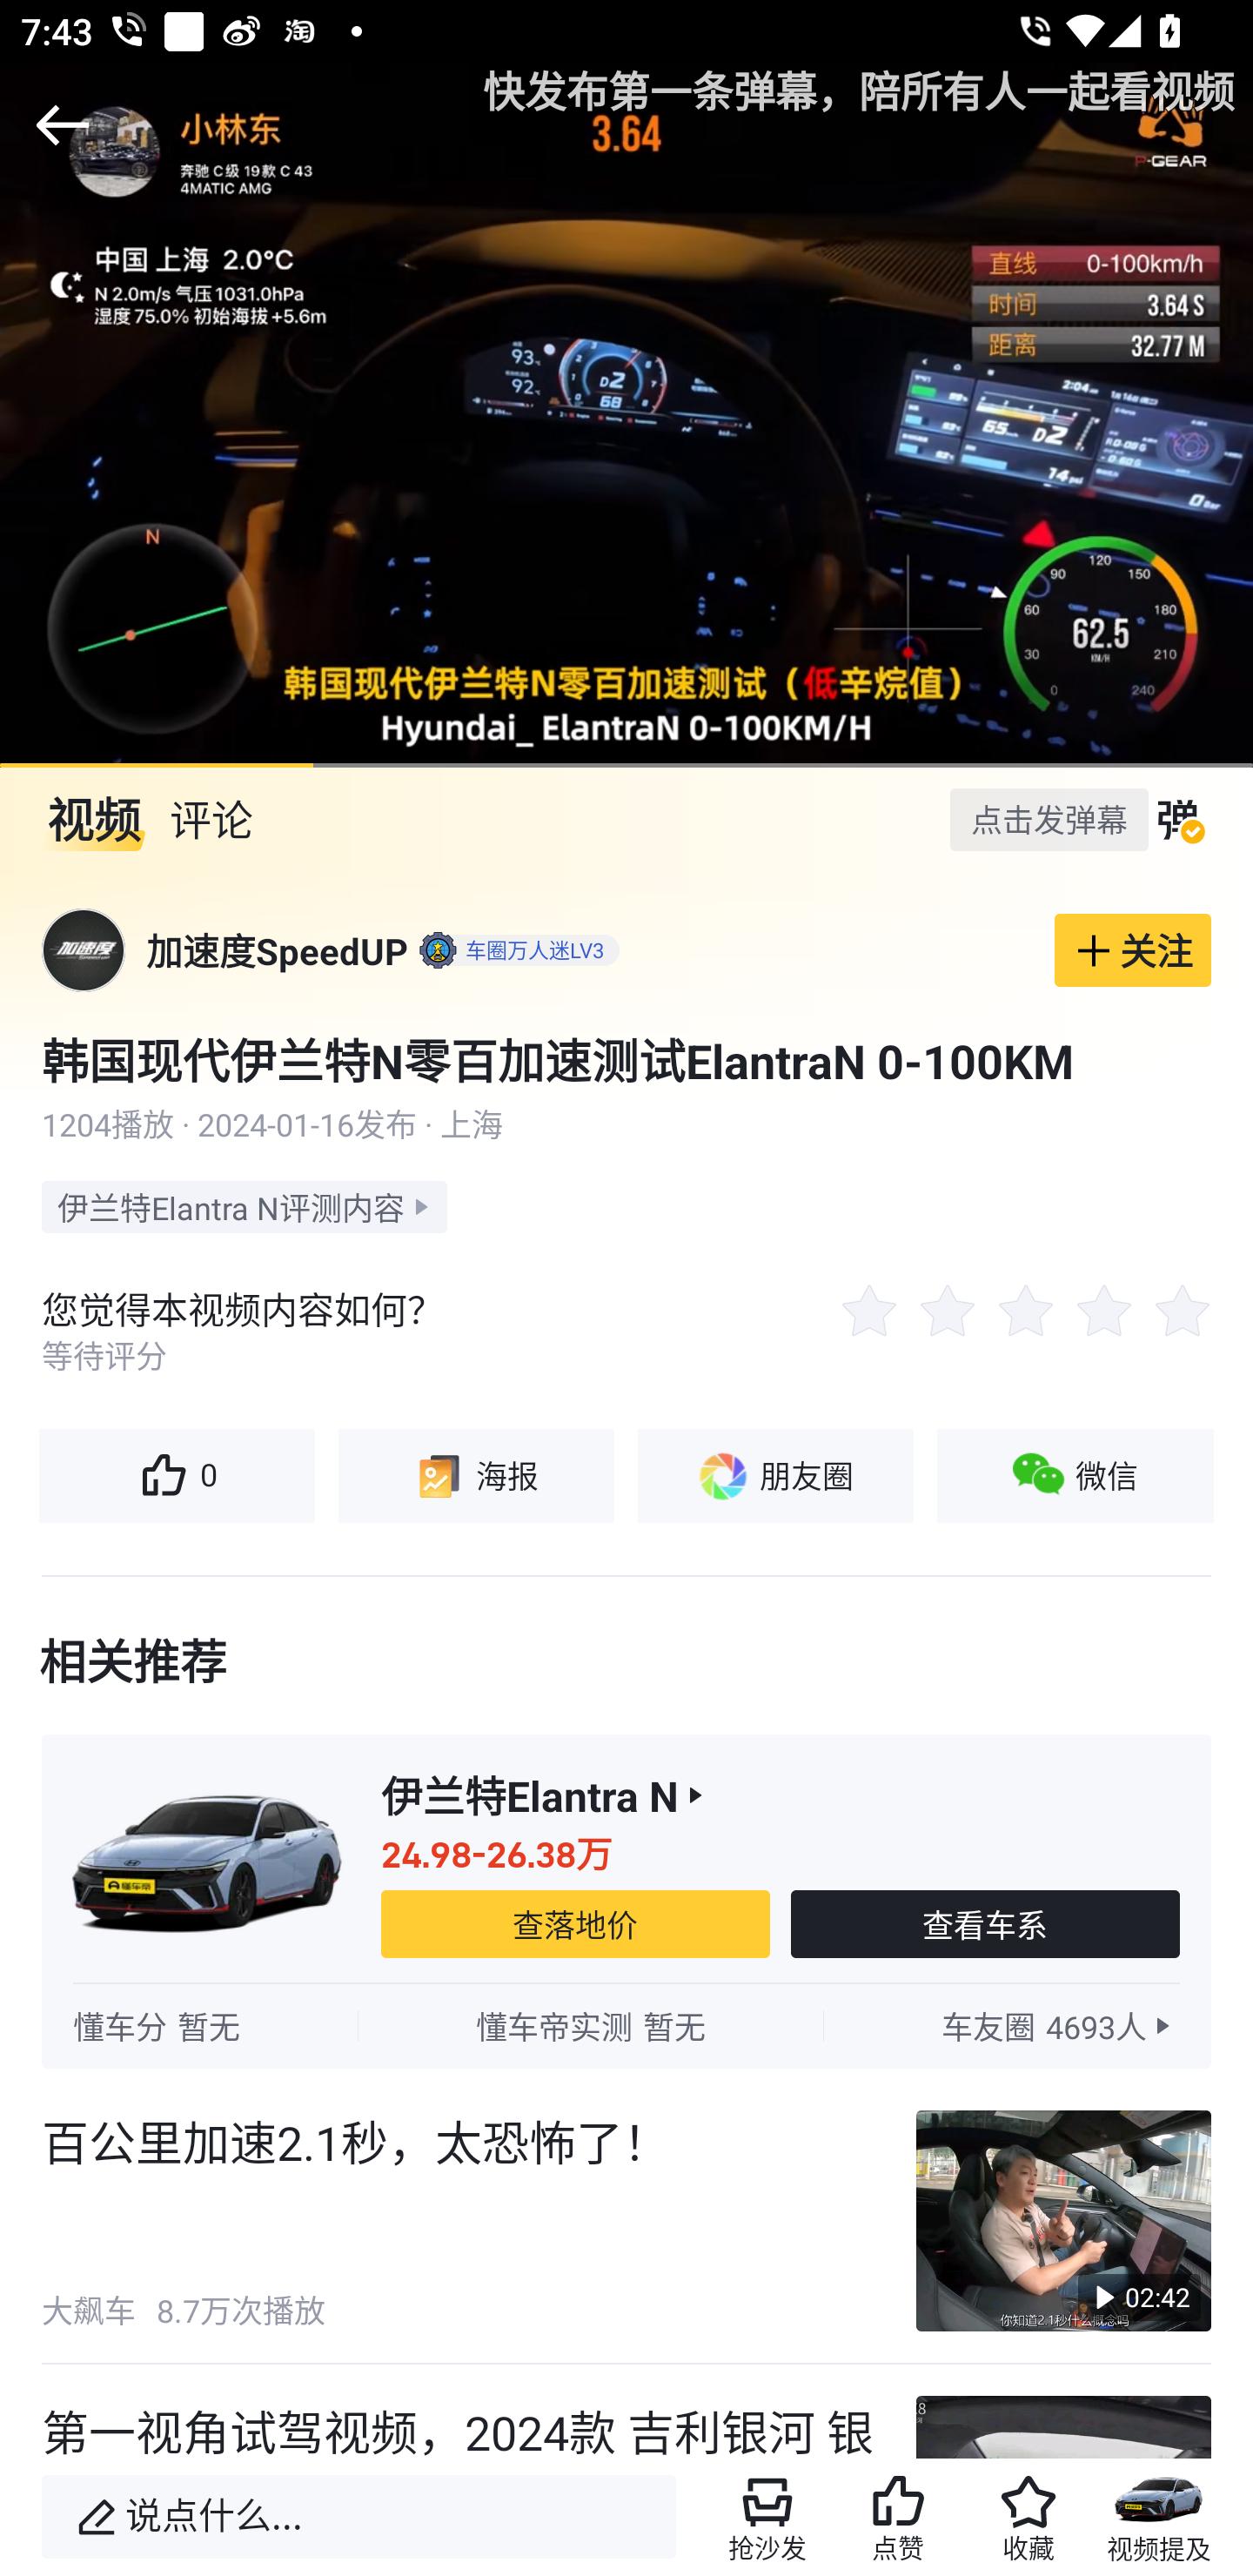  What do you see at coordinates (985, 1923) in the screenshot?
I see `查看车系` at bounding box center [985, 1923].